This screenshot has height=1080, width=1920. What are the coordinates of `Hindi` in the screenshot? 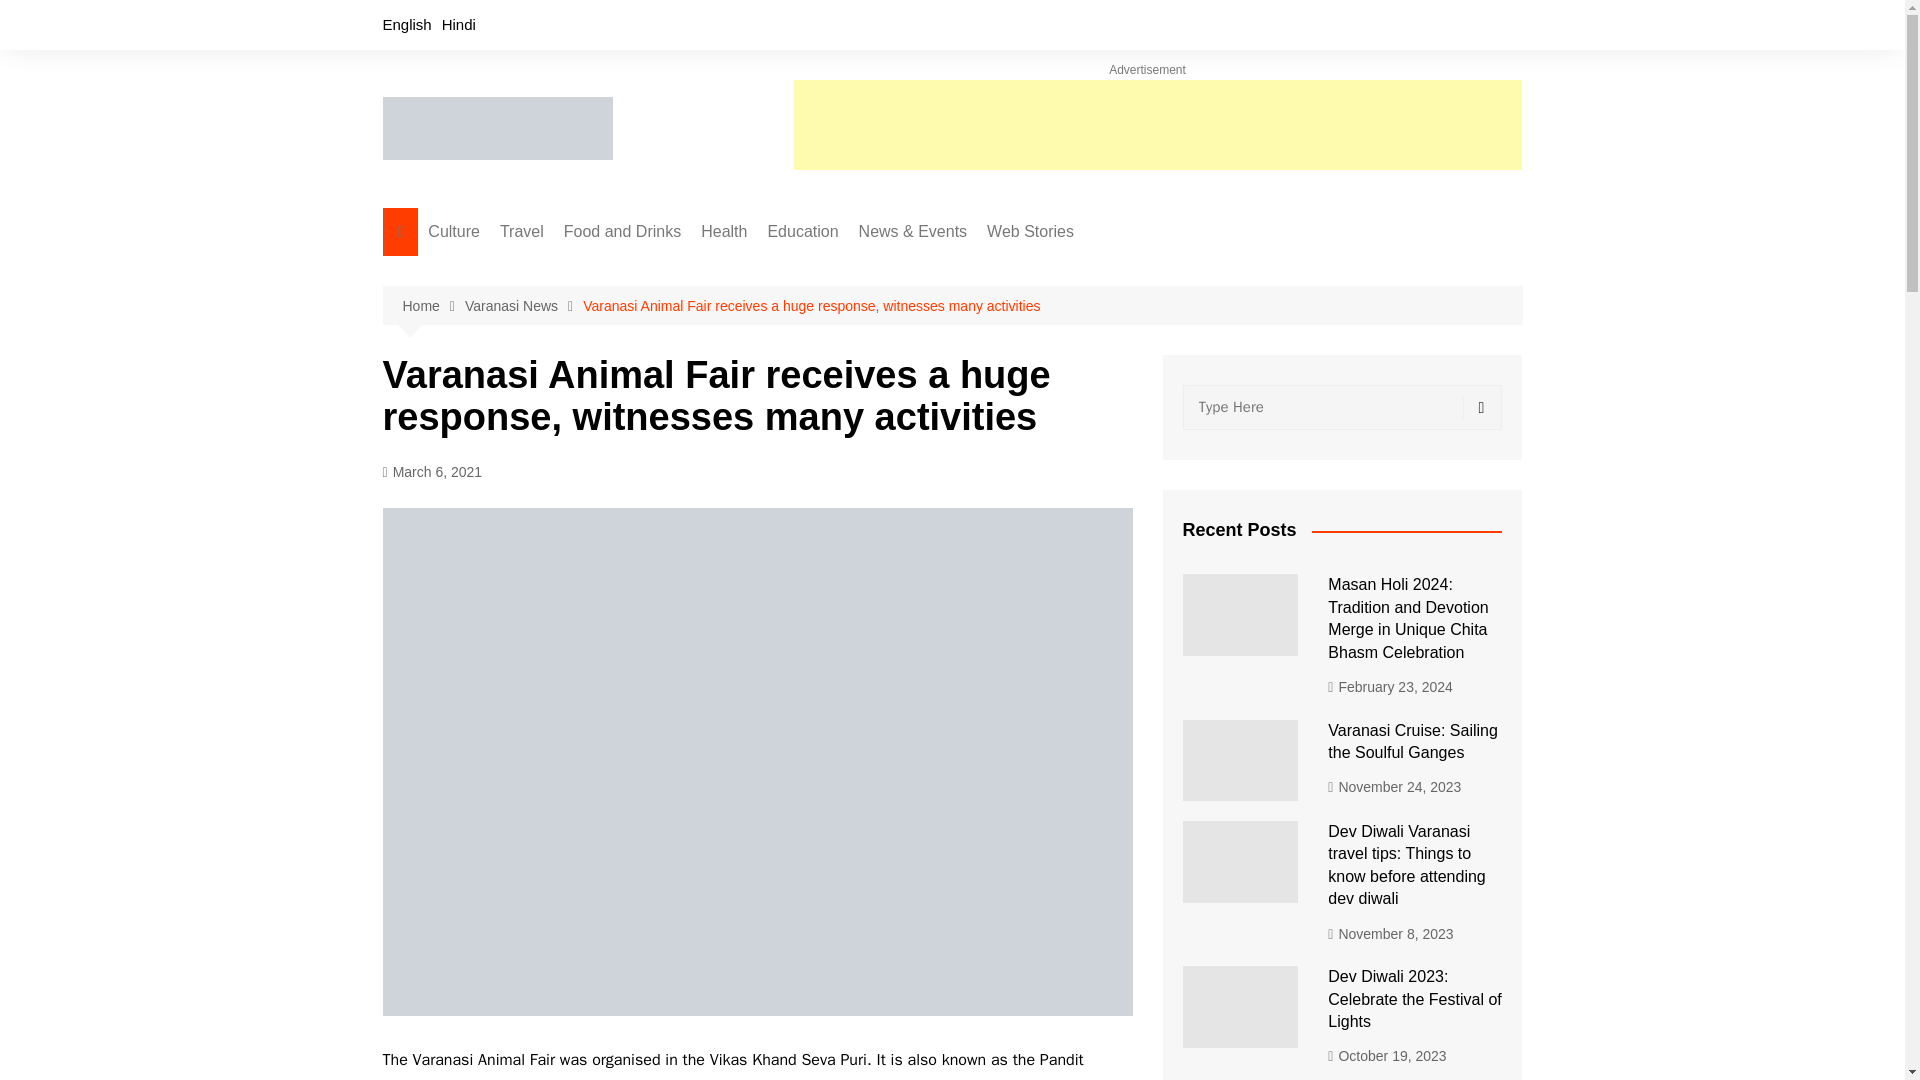 It's located at (458, 24).